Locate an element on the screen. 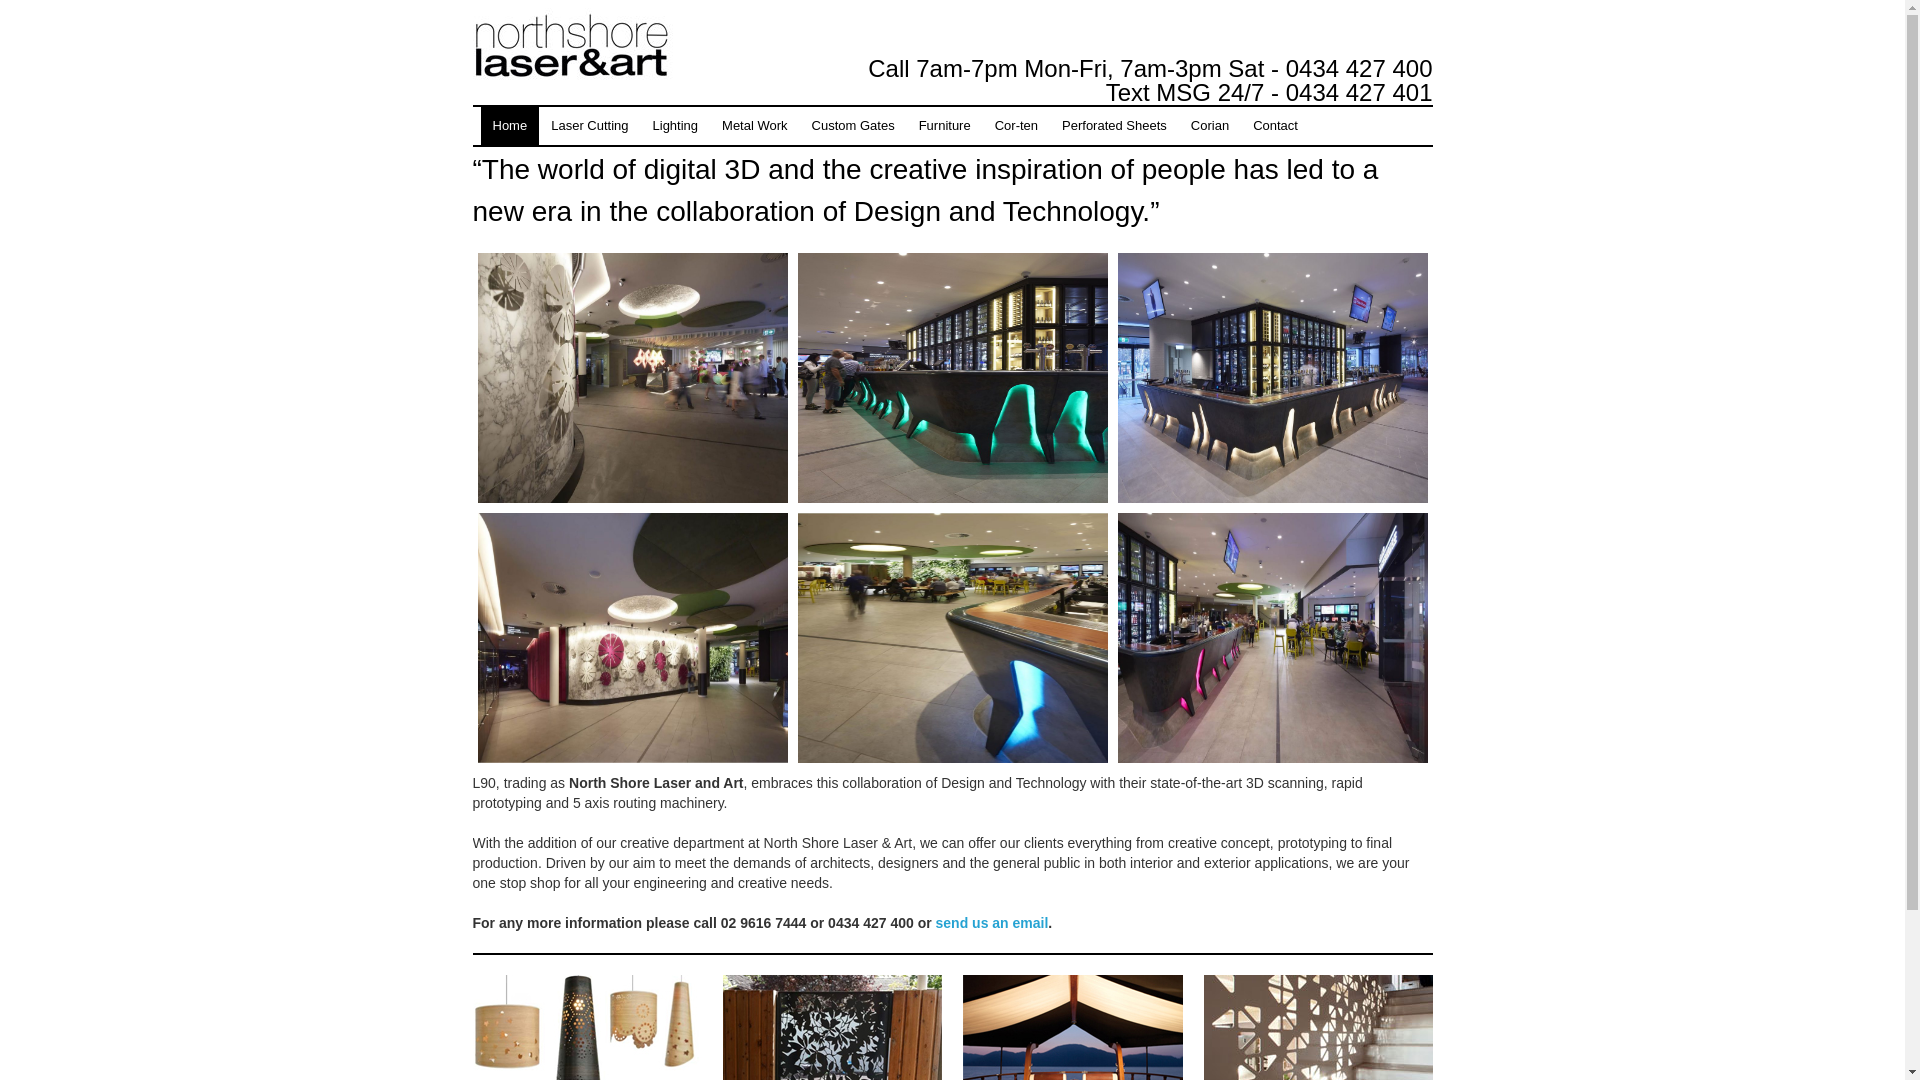 The image size is (1920, 1080). Furniture is located at coordinates (945, 126).